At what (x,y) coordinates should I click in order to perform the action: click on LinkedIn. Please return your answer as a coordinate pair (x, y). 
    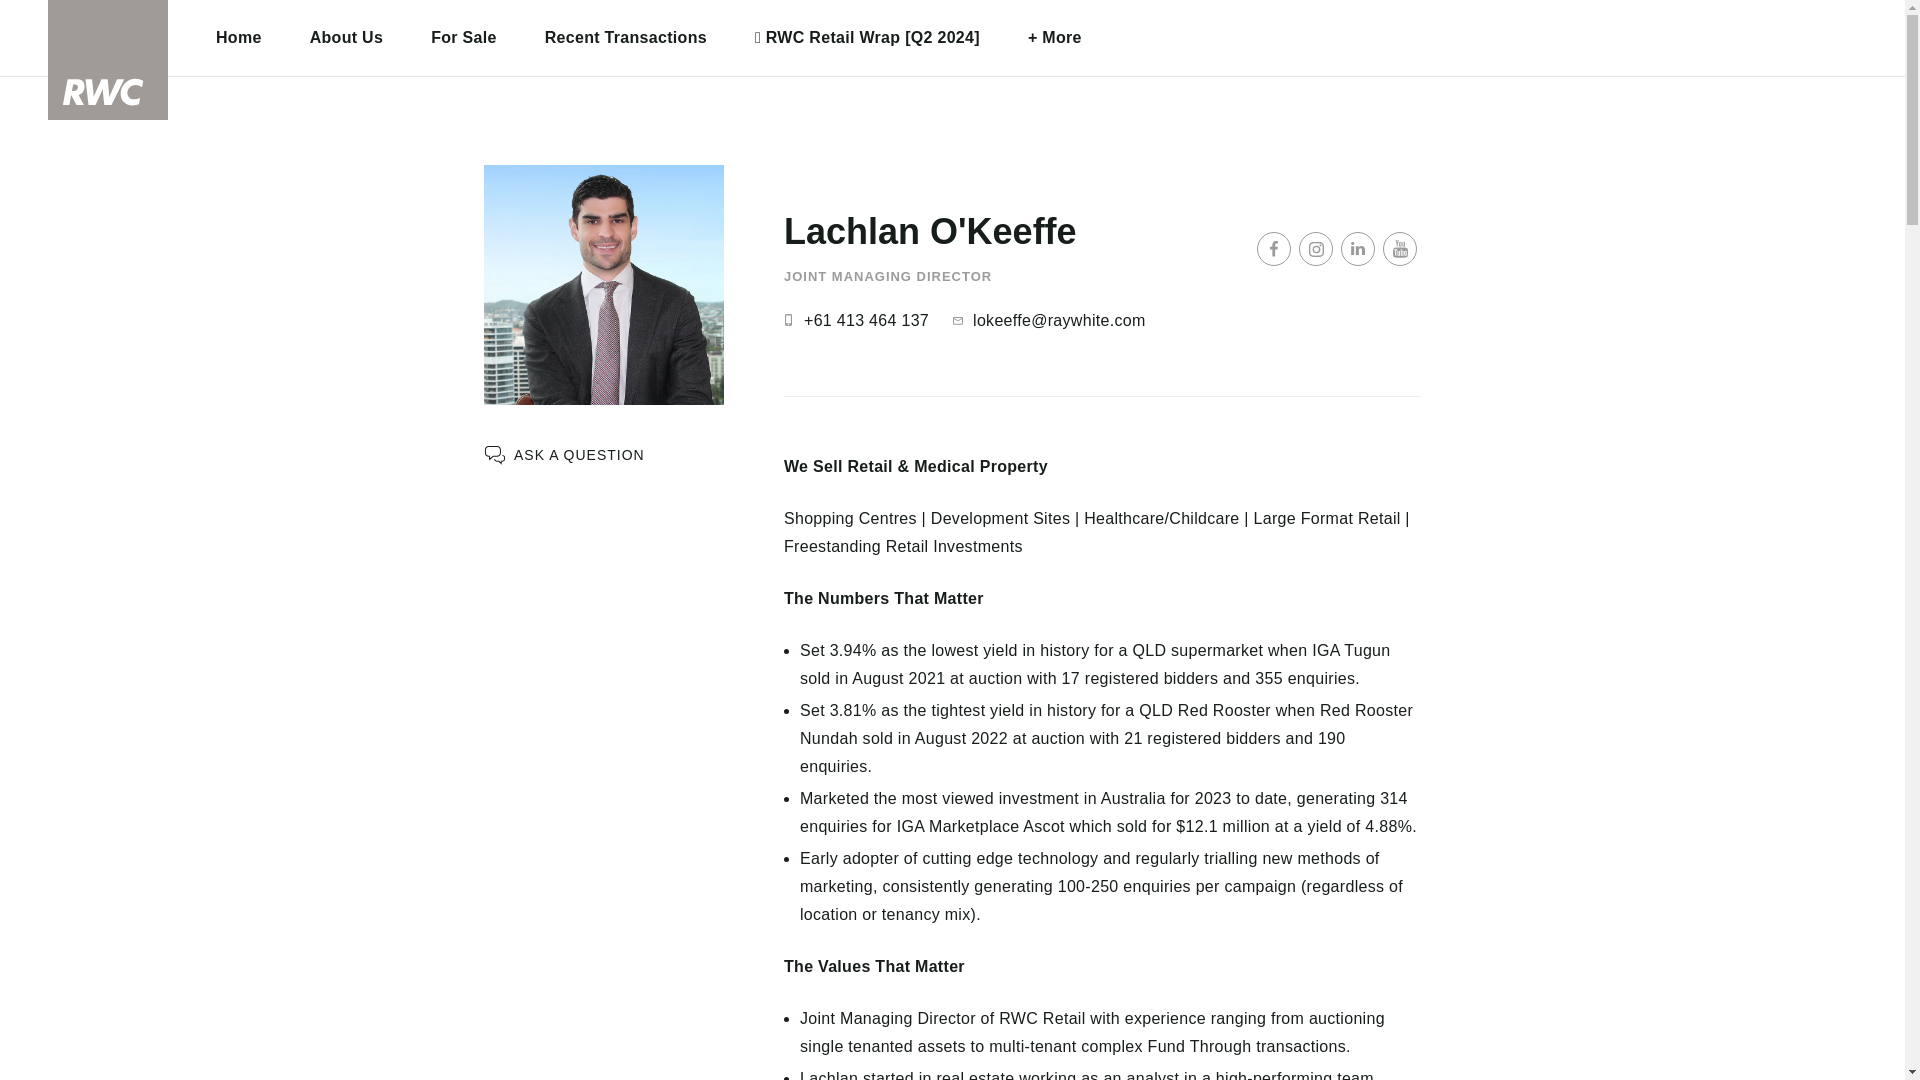
    Looking at the image, I should click on (1357, 248).